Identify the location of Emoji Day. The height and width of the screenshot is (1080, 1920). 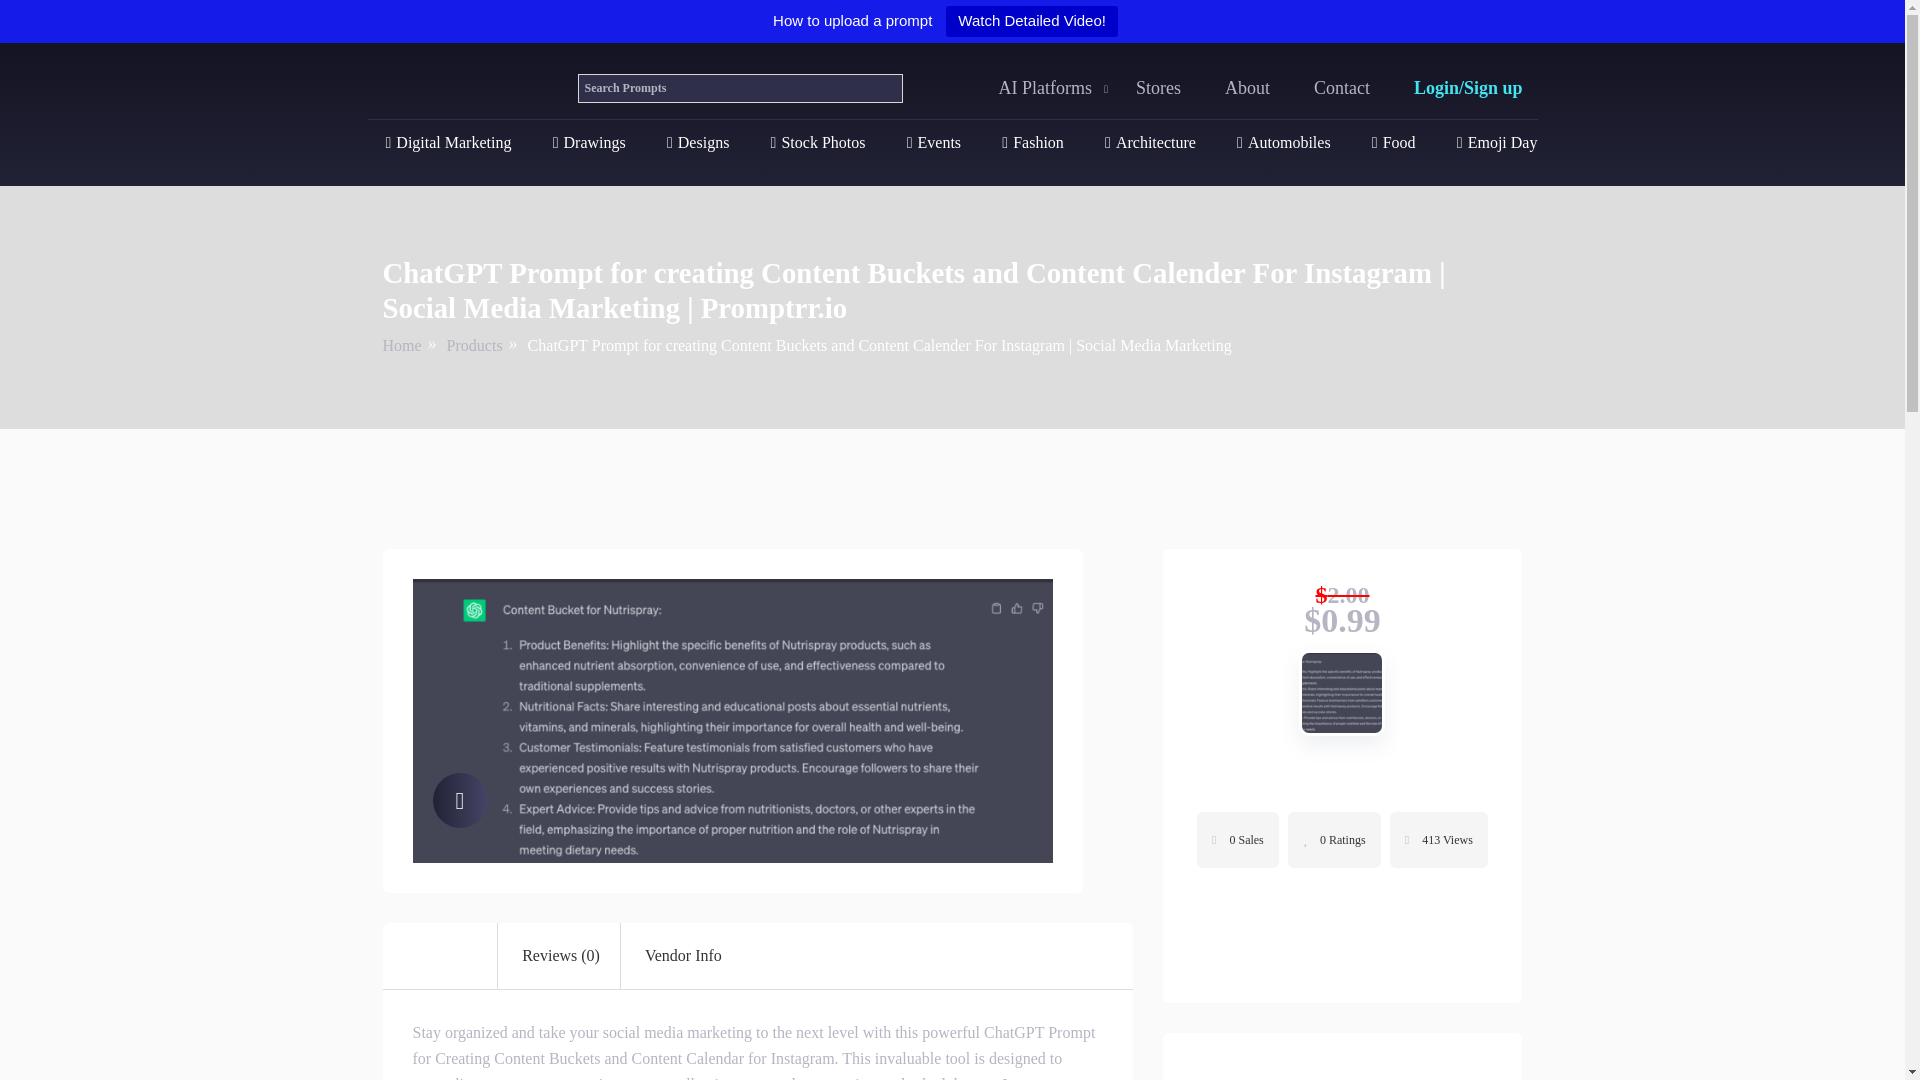
(1497, 142).